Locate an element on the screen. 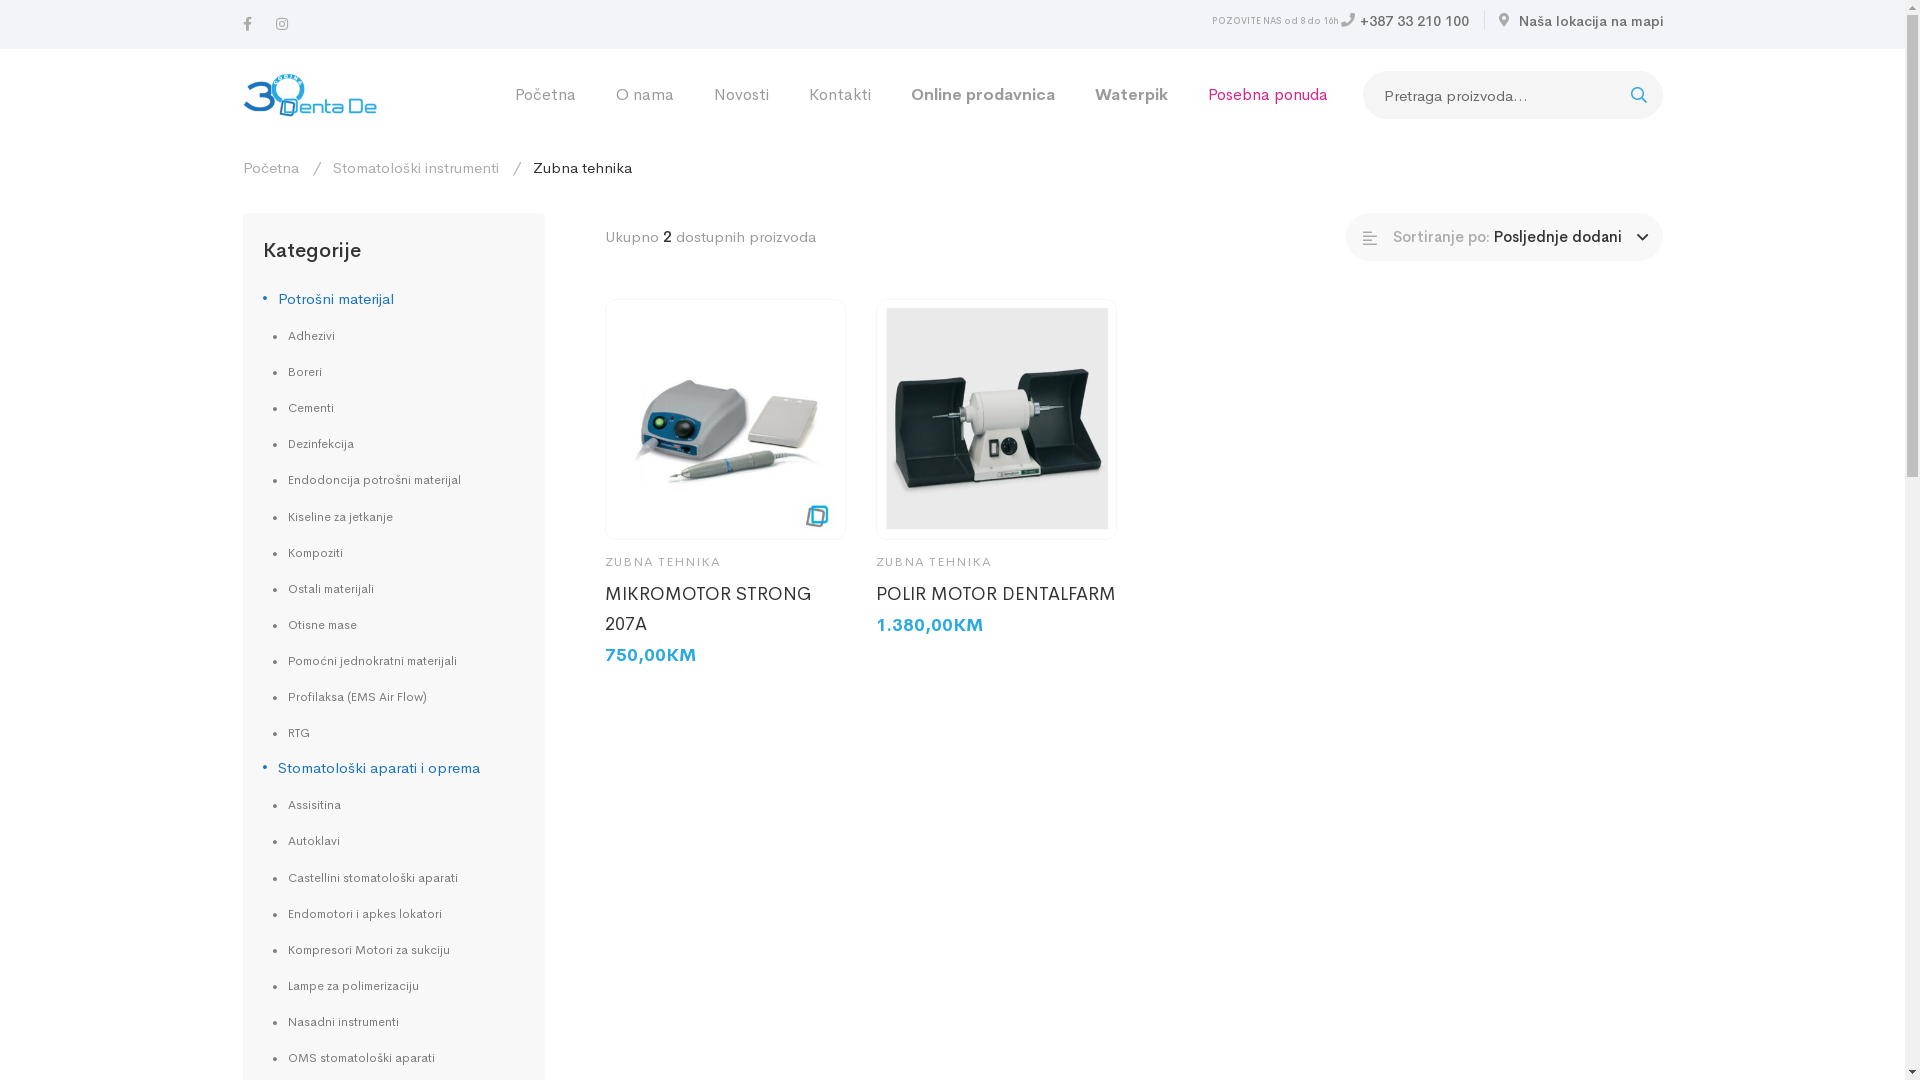  Assisitina is located at coordinates (306, 805).